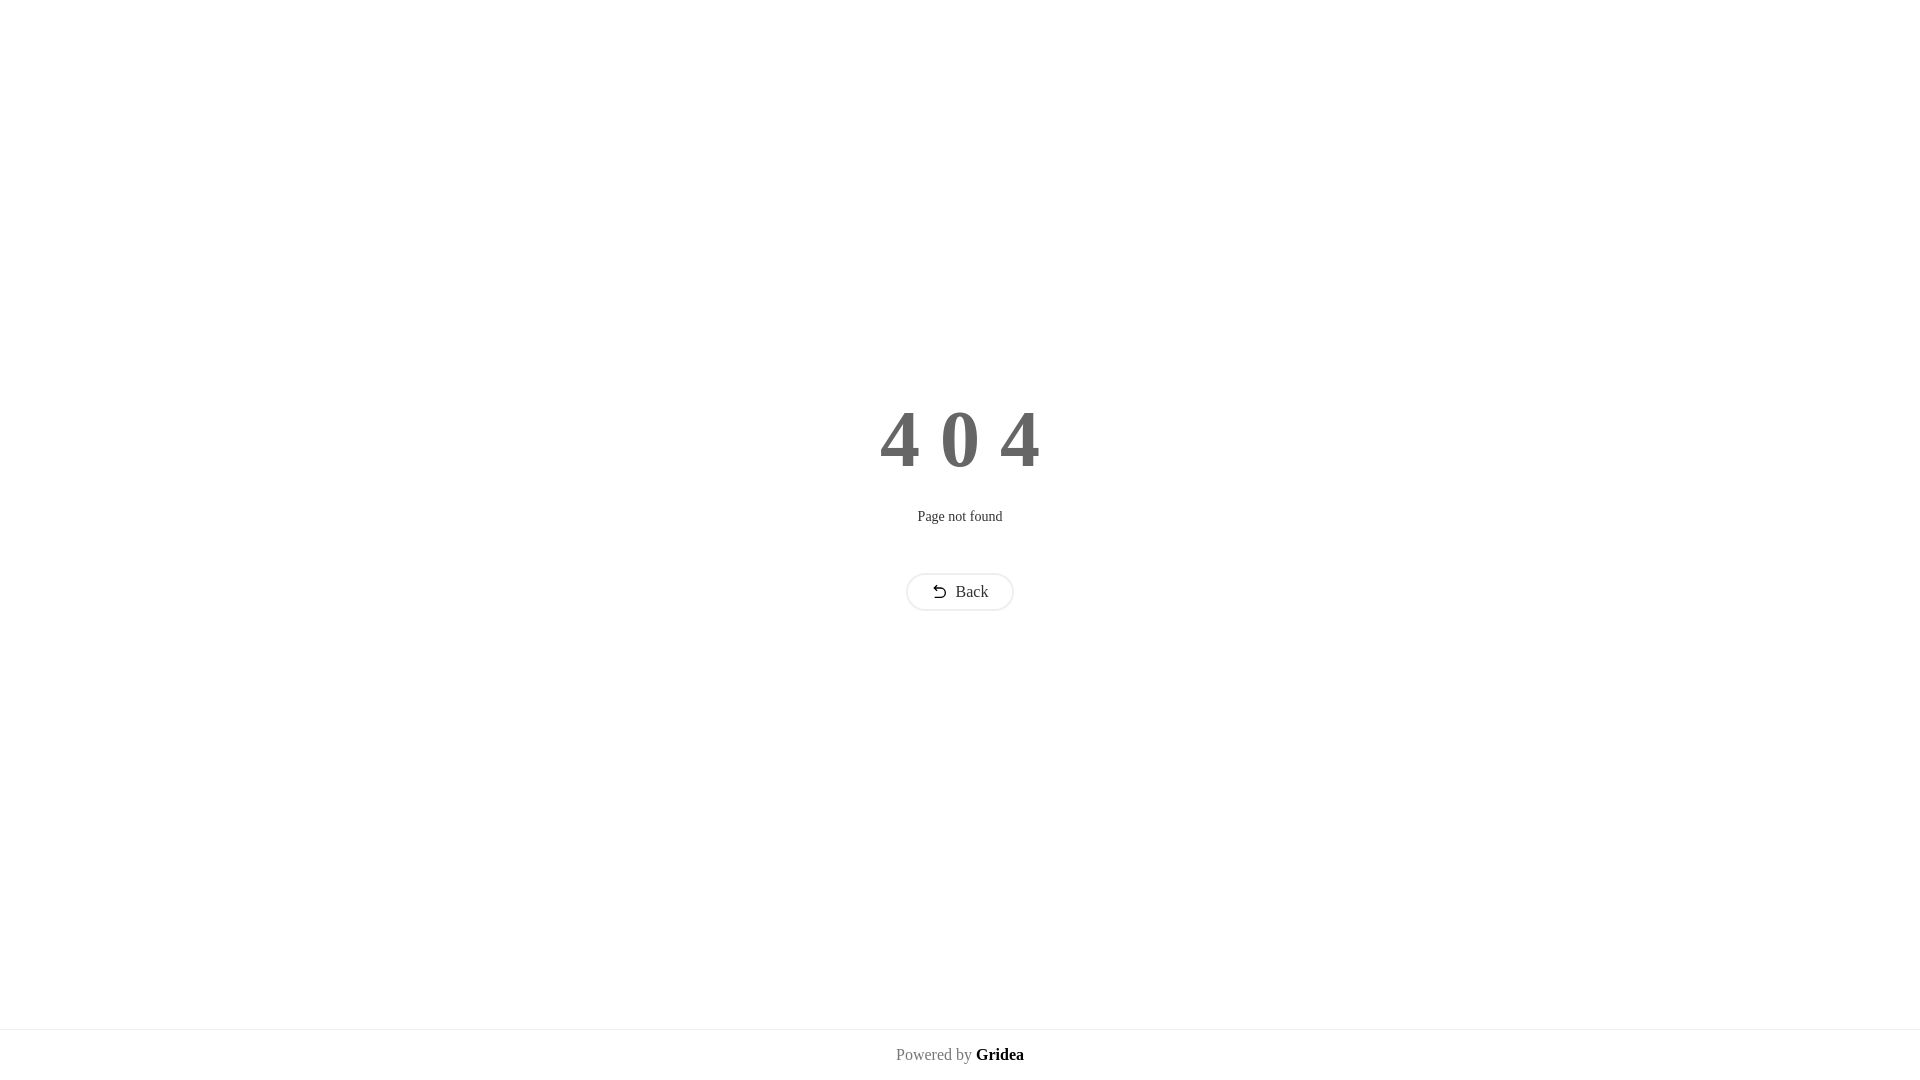 The width and height of the screenshot is (1920, 1080). I want to click on Gridea, so click(1000, 1054).